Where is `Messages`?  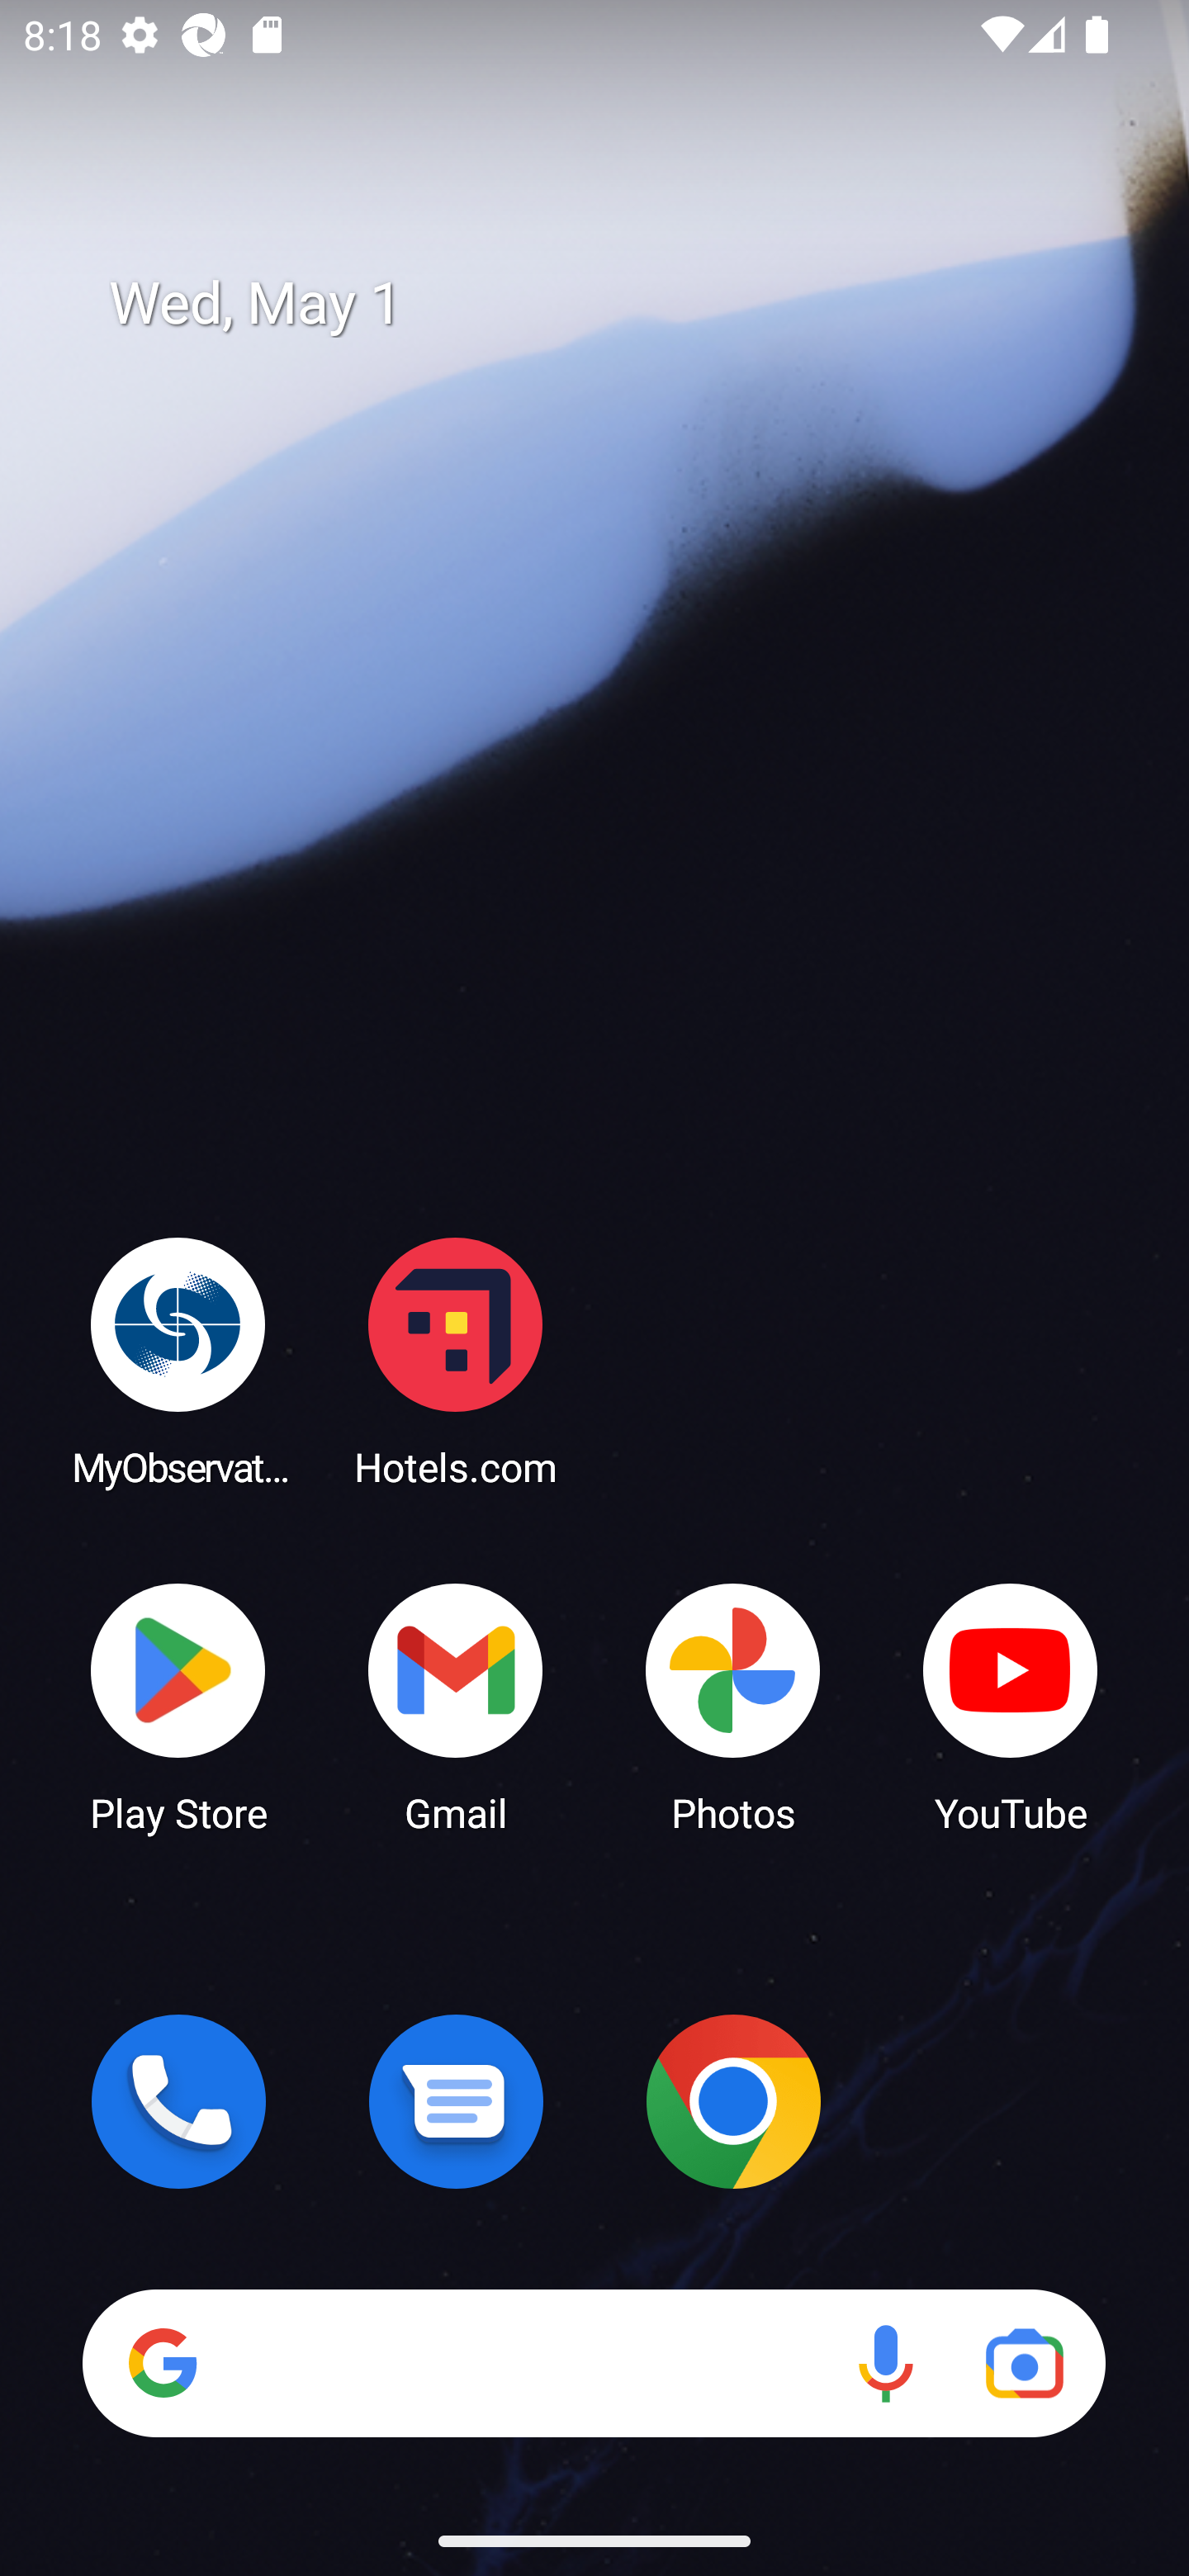
Messages is located at coordinates (456, 2101).